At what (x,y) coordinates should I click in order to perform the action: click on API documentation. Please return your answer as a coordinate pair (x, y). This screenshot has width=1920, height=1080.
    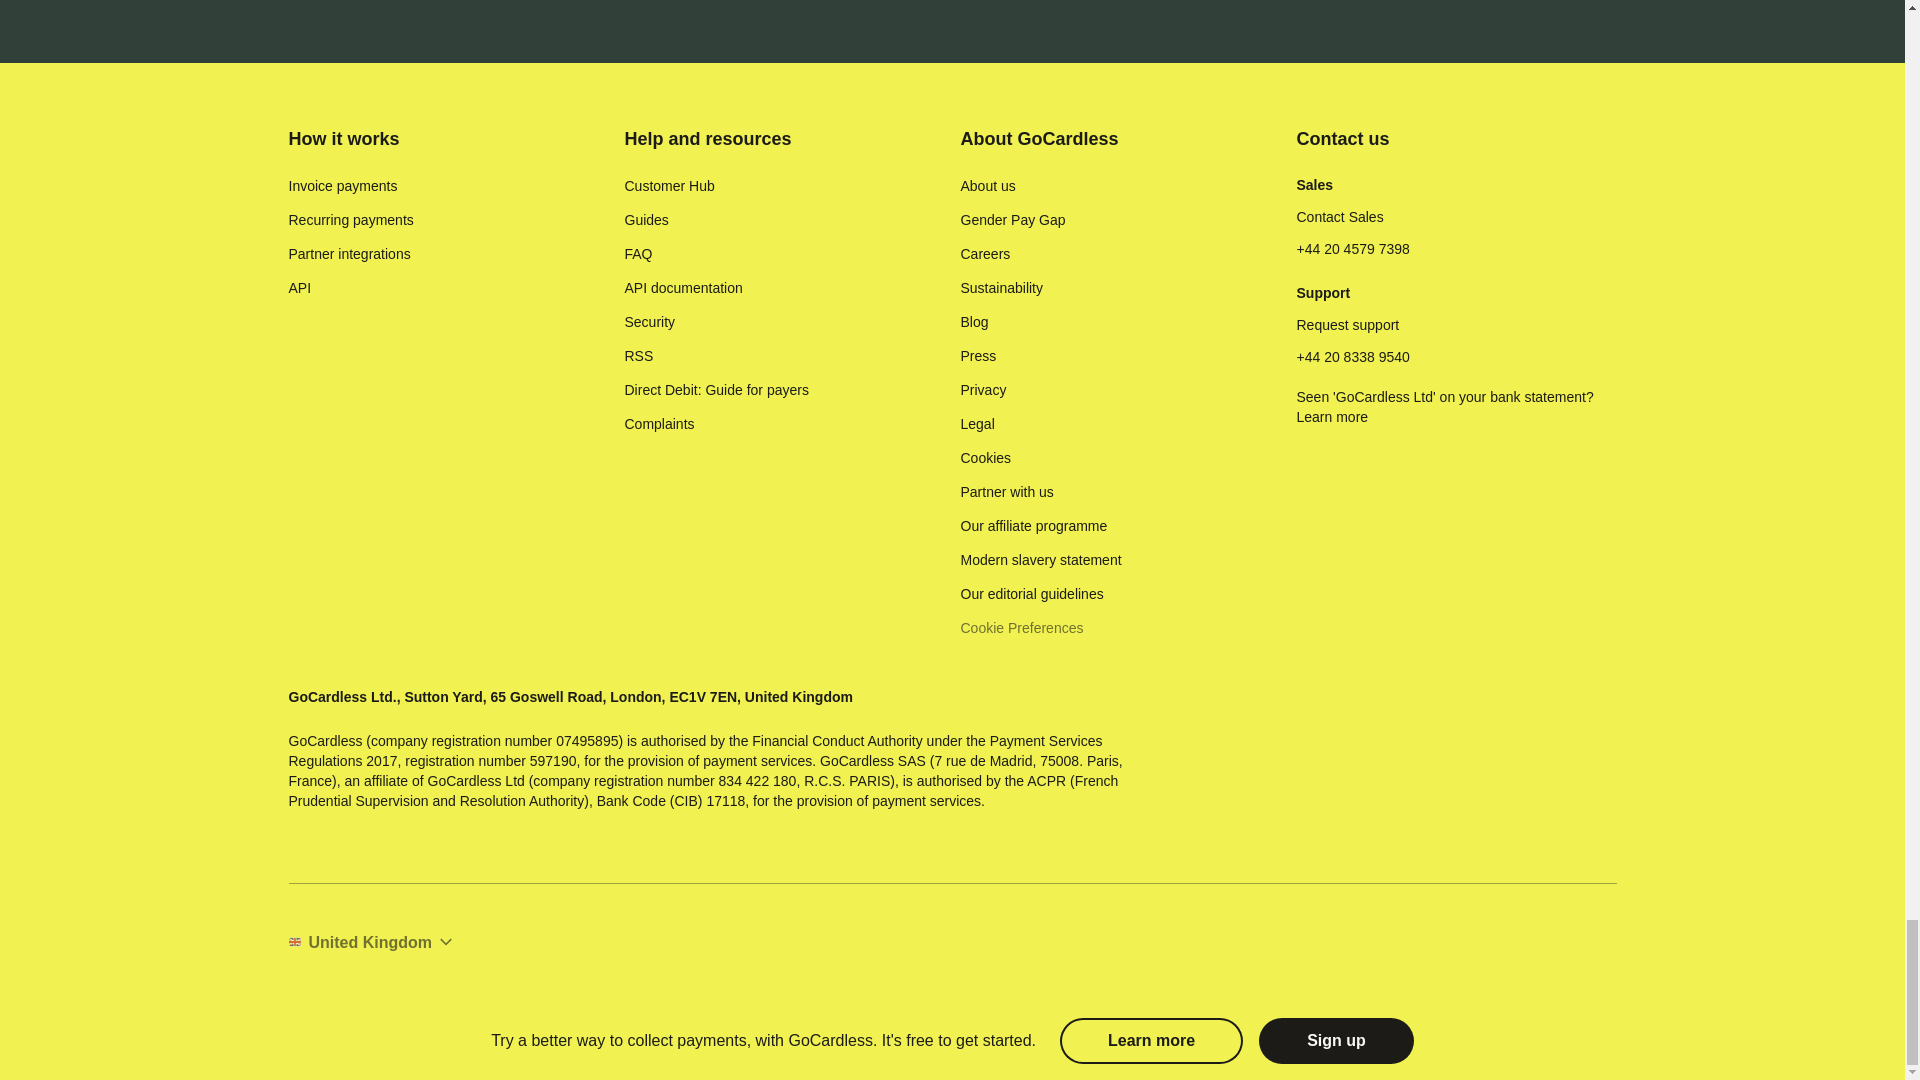
    Looking at the image, I should click on (682, 288).